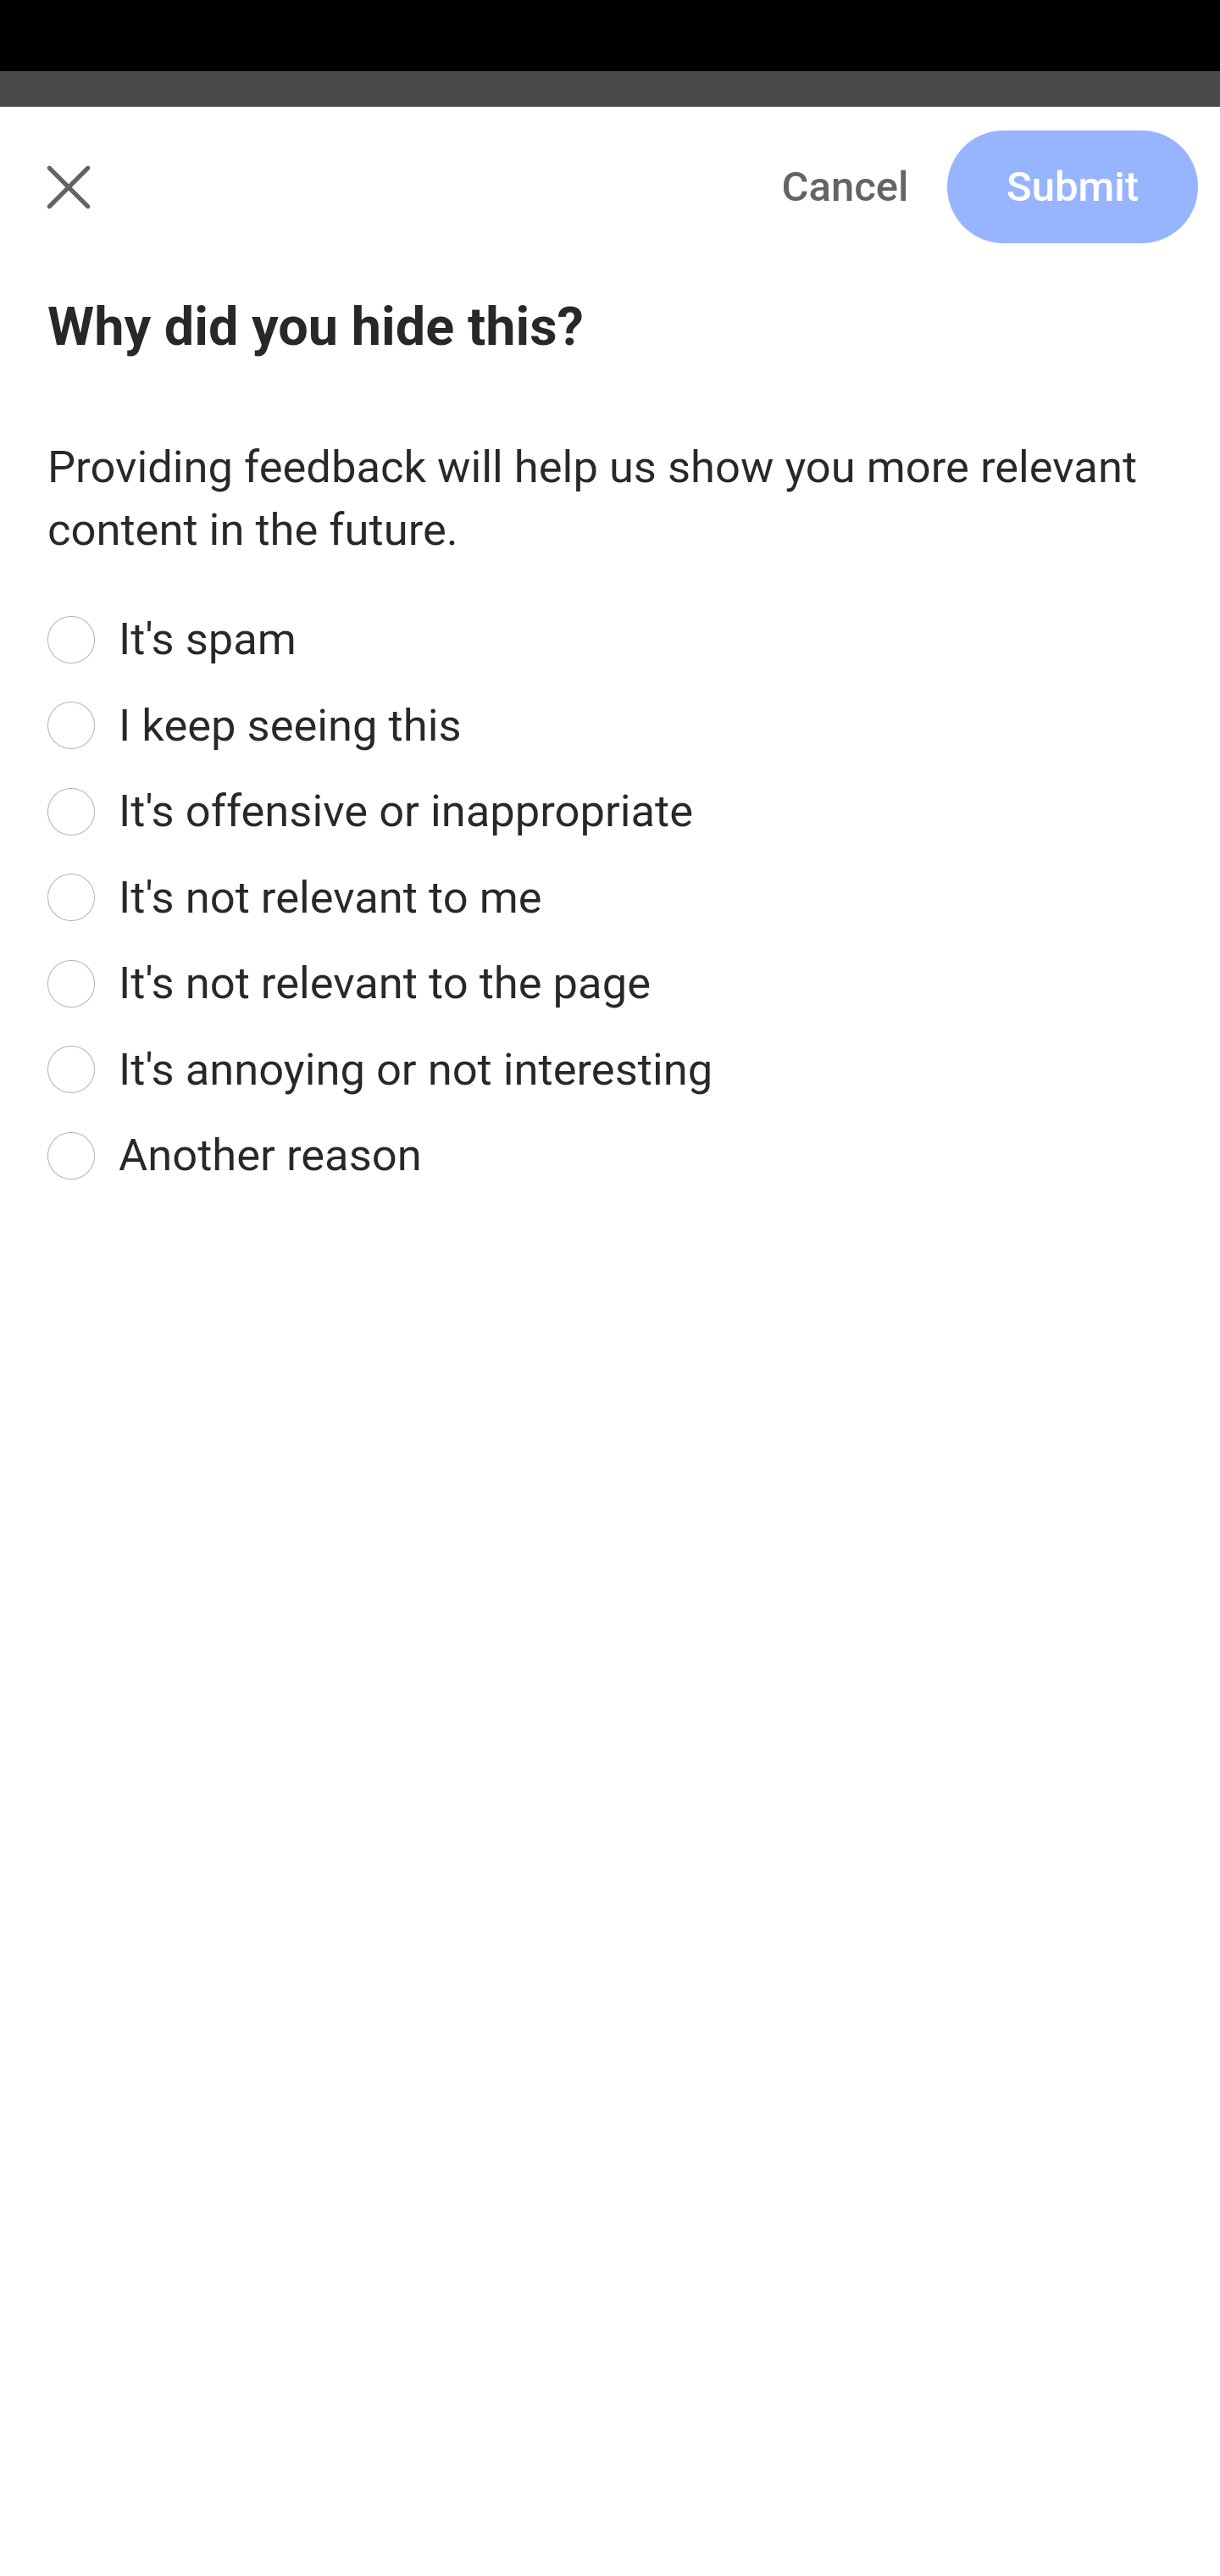  Describe the element at coordinates (51, 205) in the screenshot. I see `Back` at that location.